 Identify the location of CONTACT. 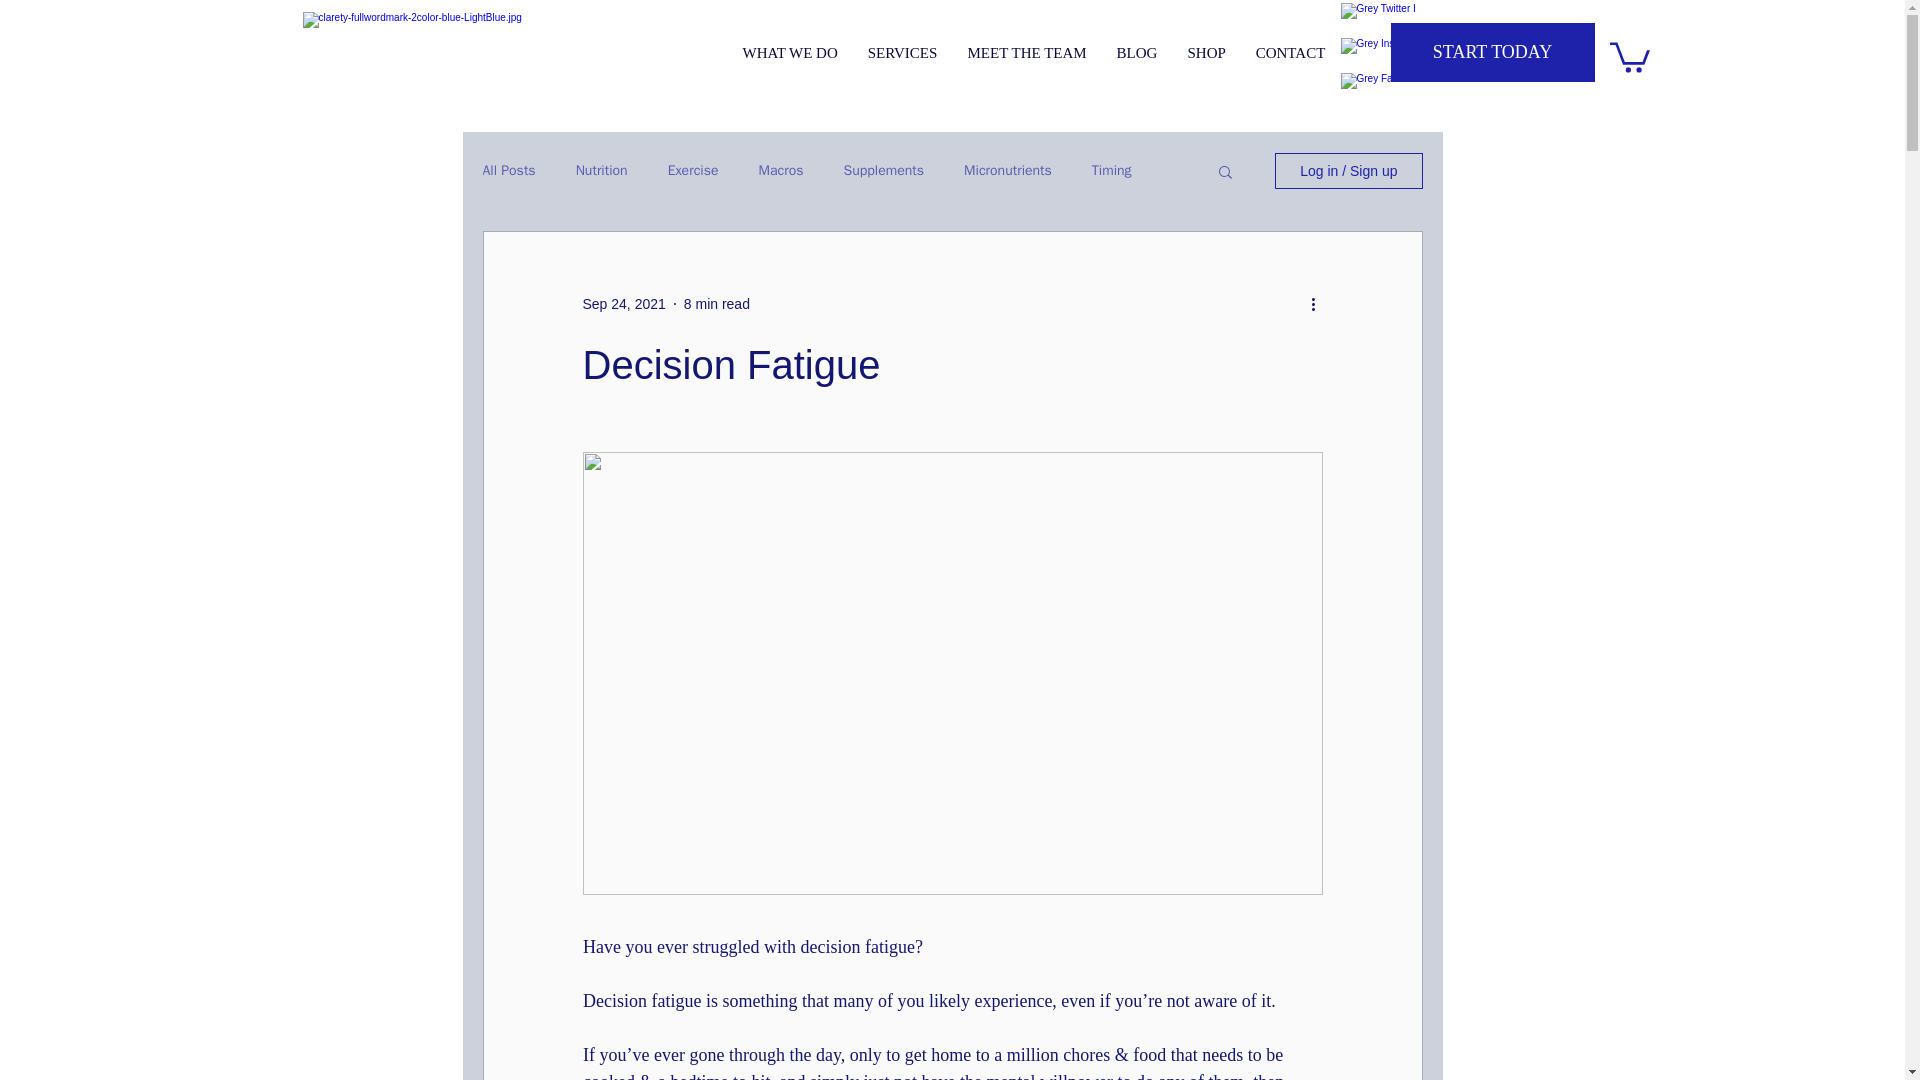
(1290, 53).